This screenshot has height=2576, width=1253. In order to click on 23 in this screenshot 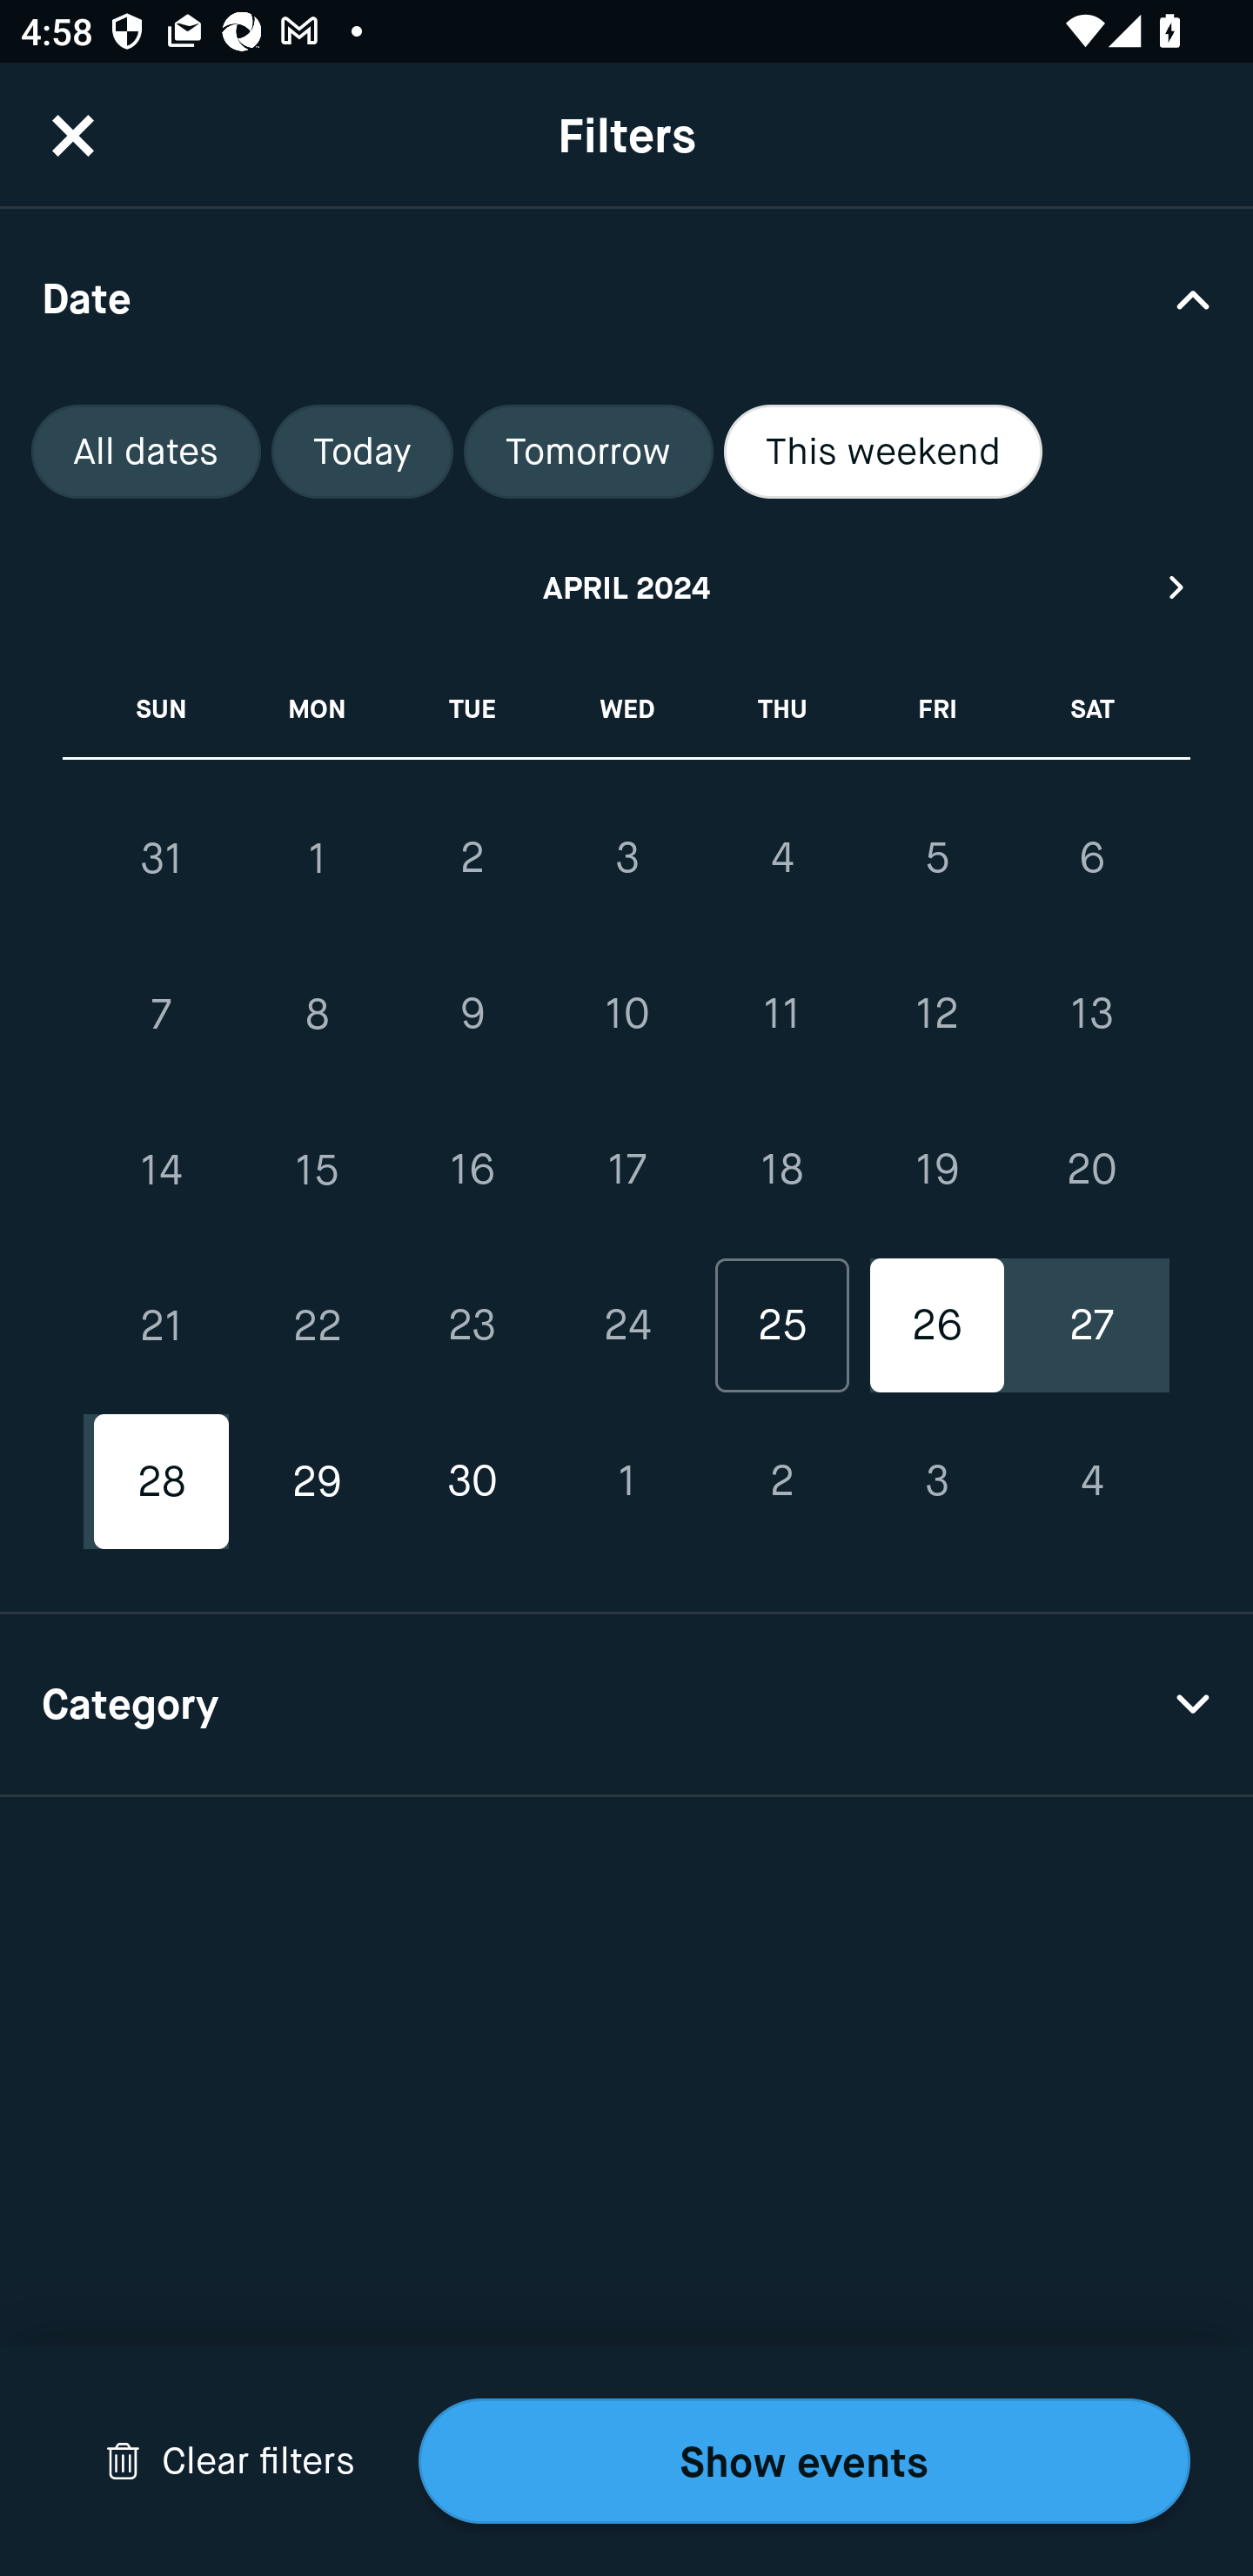, I will do `click(472, 1325)`.